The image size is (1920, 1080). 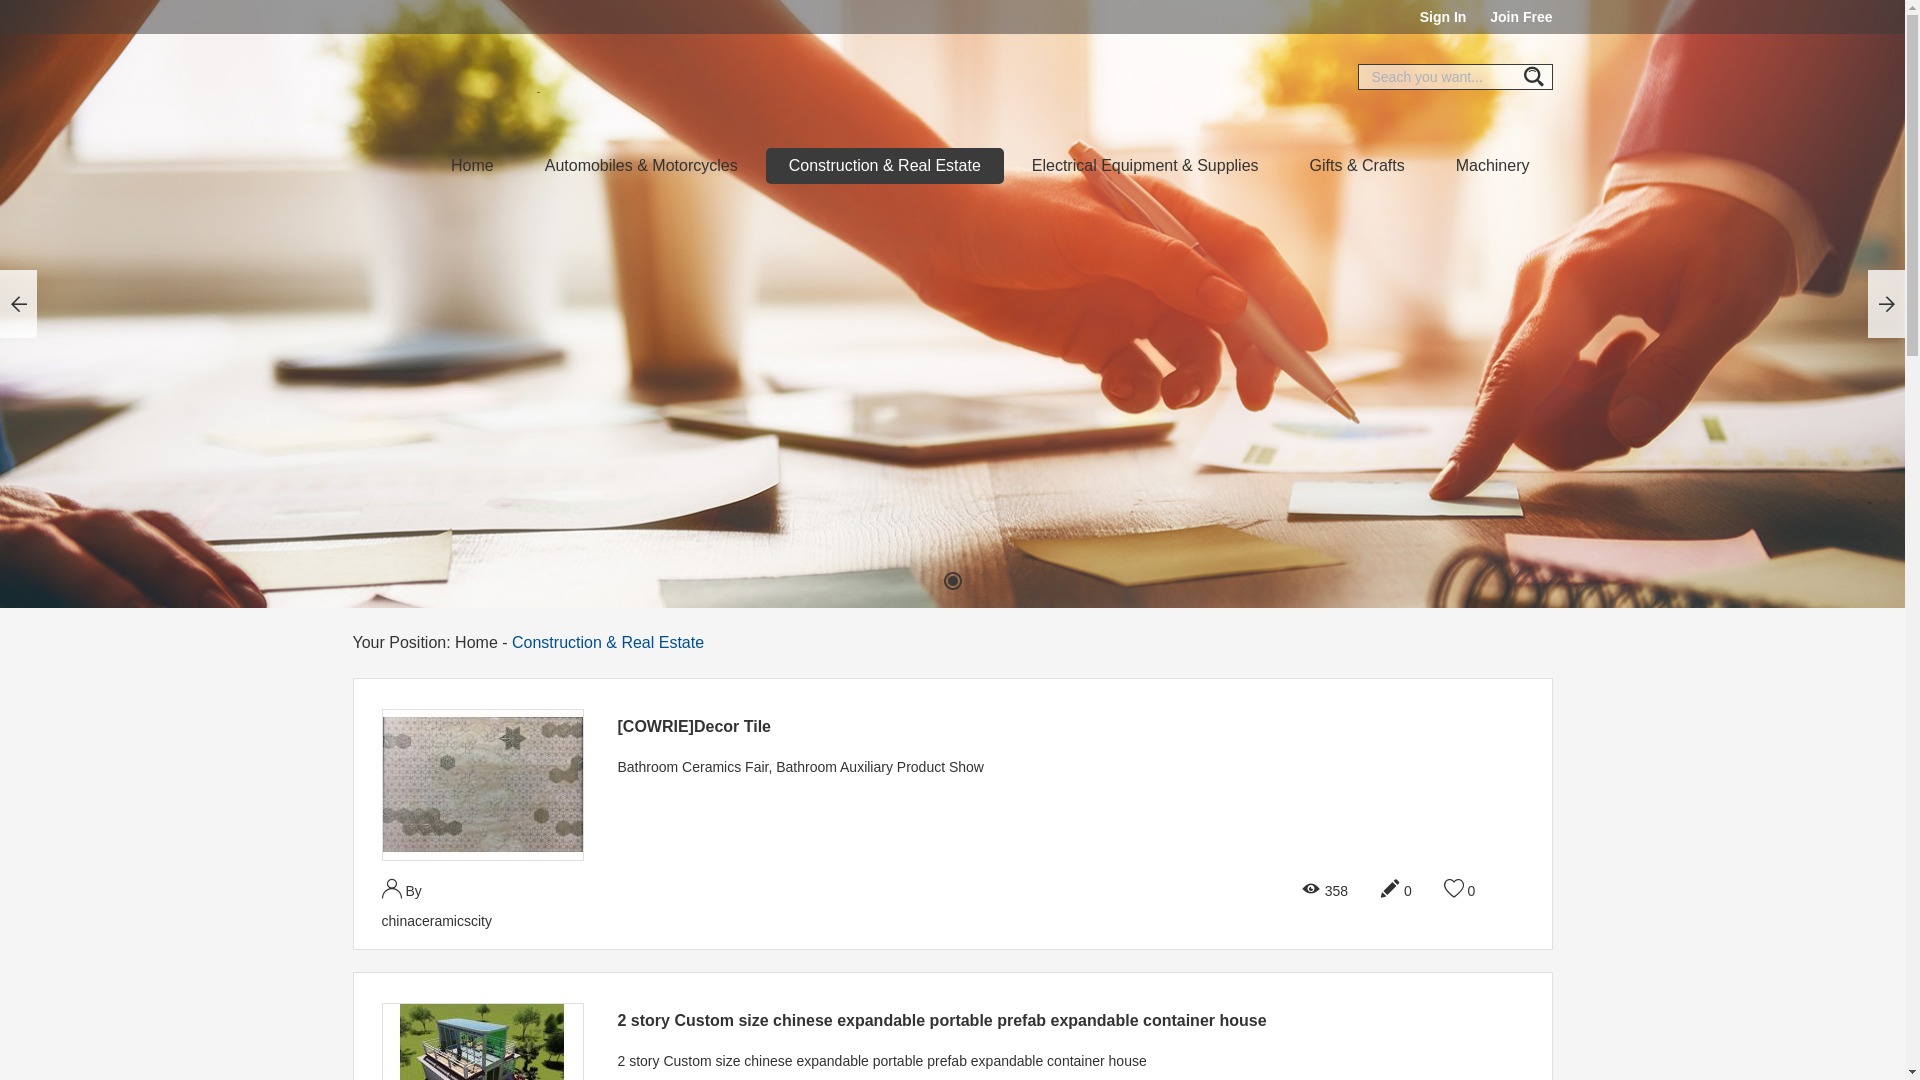 I want to click on [COWRIE]Decor Tile, so click(x=695, y=726).